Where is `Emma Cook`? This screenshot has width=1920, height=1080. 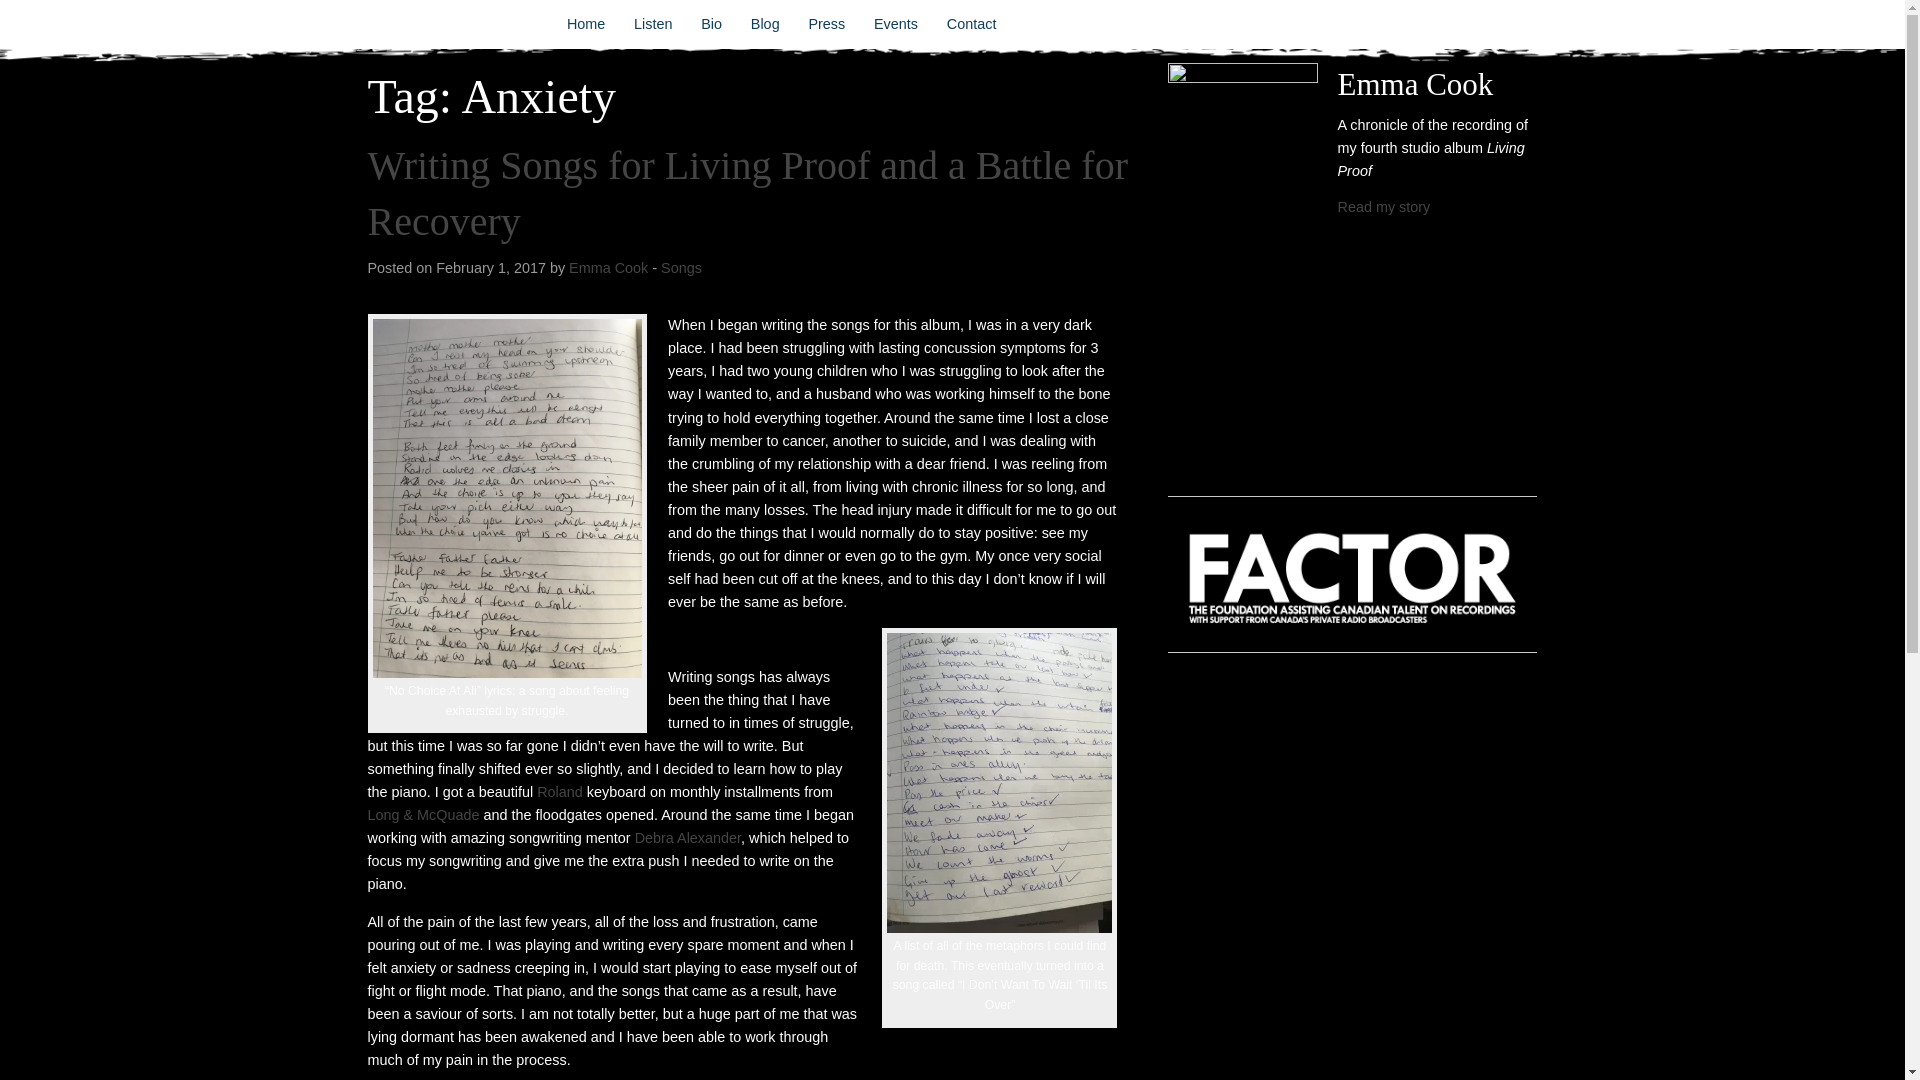
Emma Cook is located at coordinates (608, 268).